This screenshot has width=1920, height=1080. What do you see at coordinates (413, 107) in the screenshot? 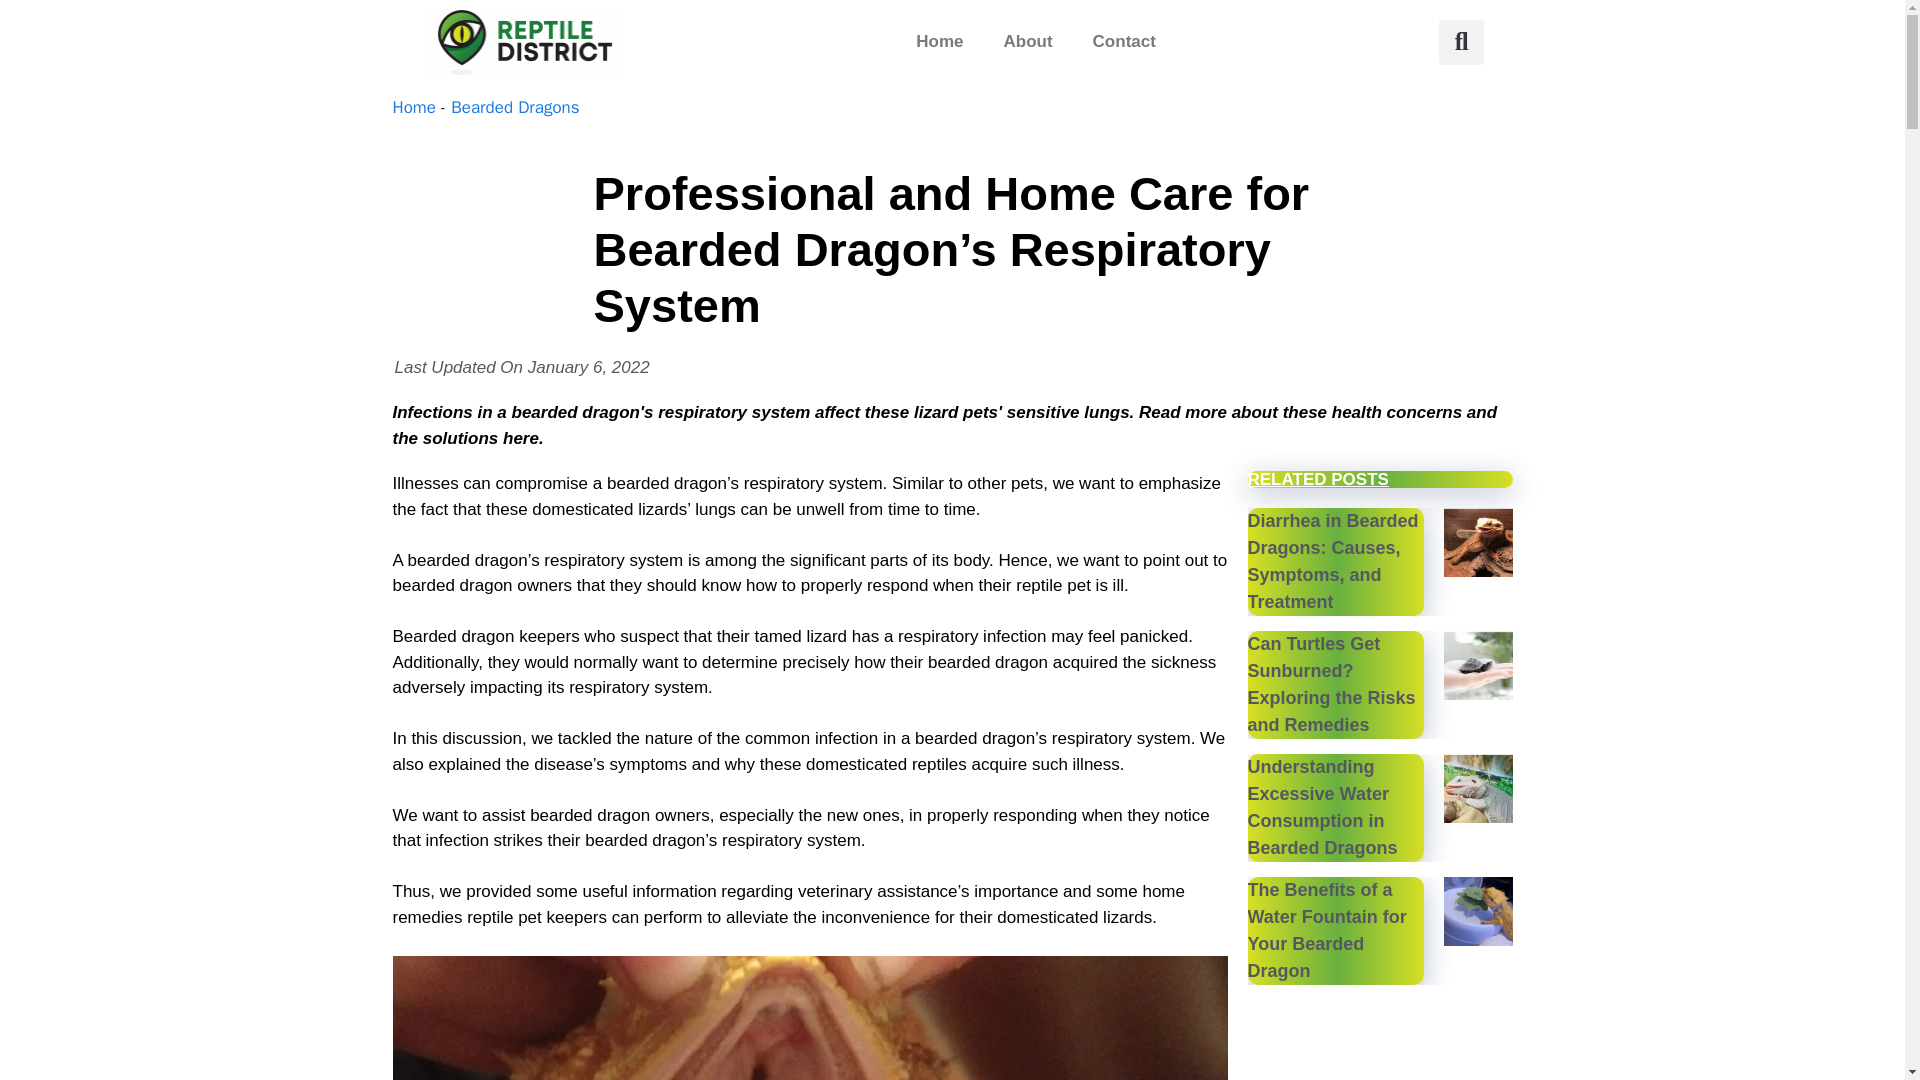
I see `Home` at bounding box center [413, 107].